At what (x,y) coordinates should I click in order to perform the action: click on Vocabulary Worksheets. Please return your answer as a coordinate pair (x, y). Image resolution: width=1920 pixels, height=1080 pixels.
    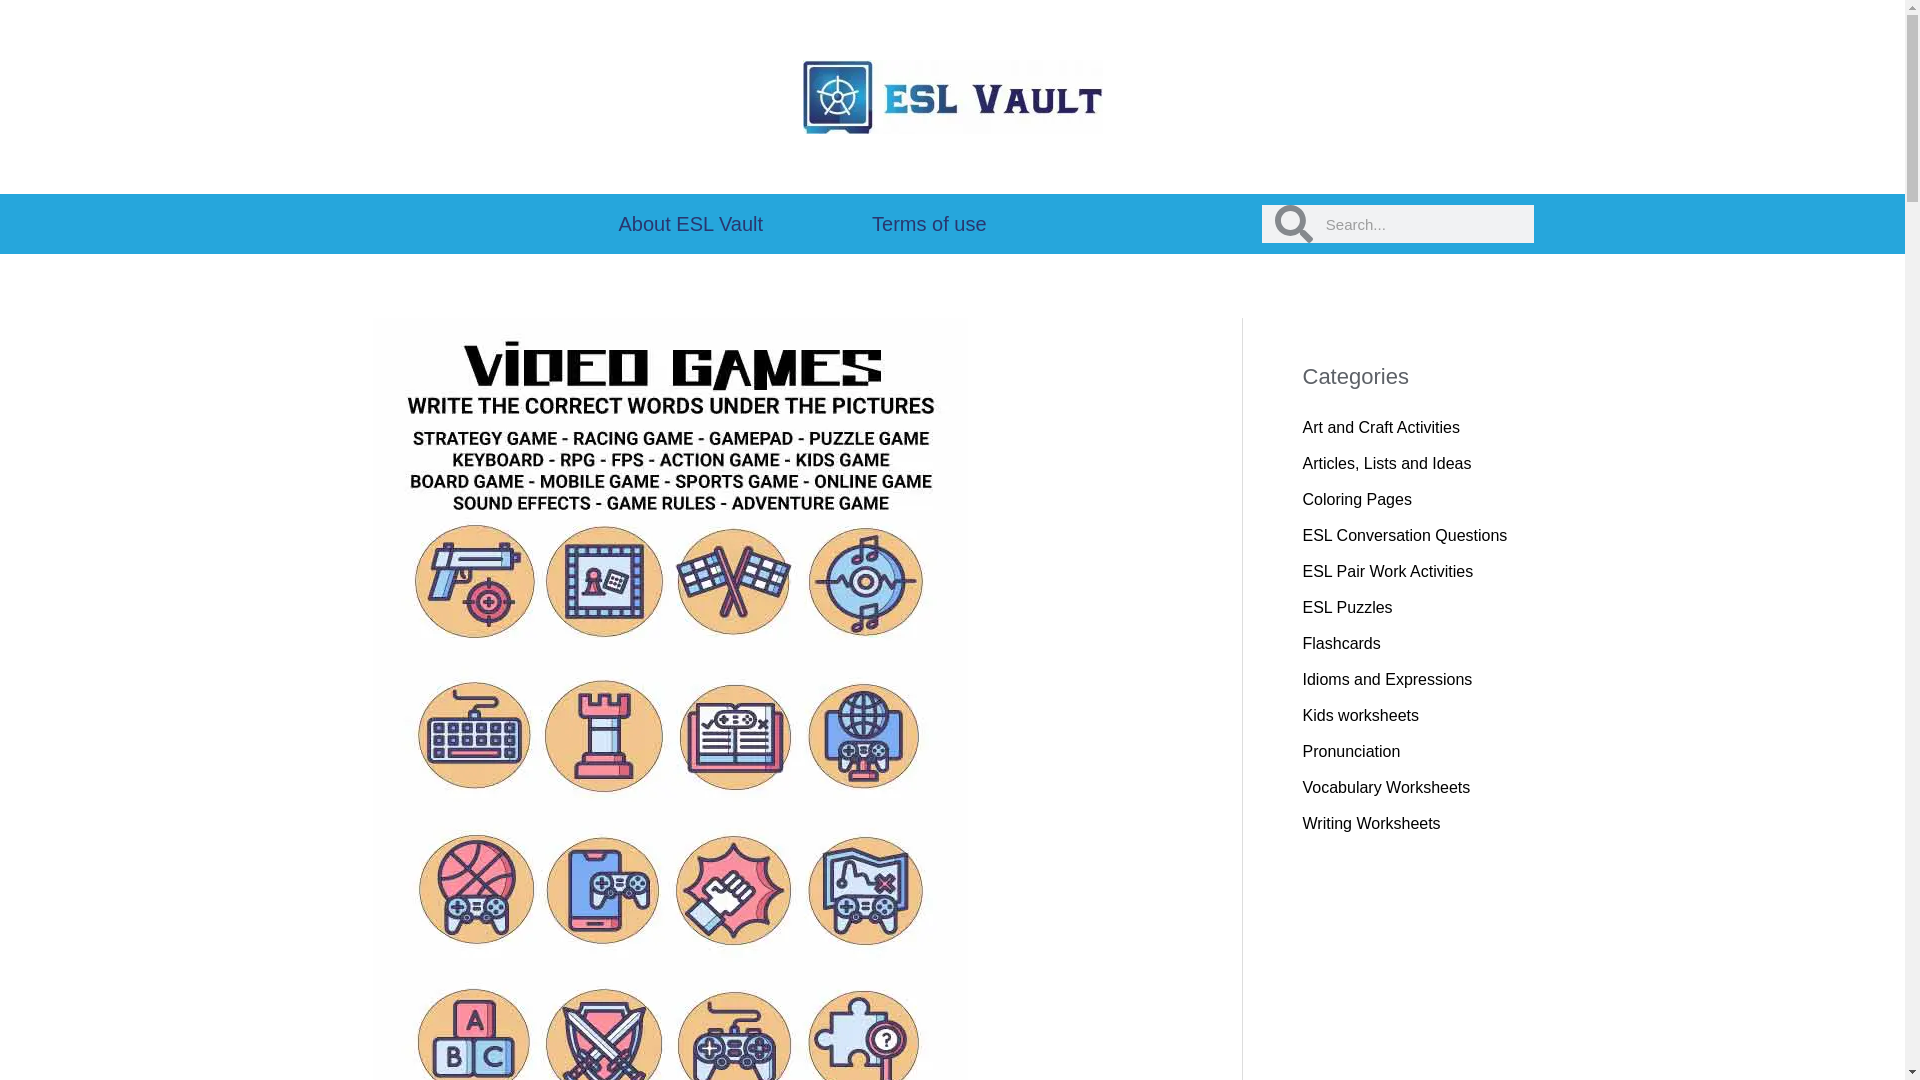
    Looking at the image, I should click on (1386, 786).